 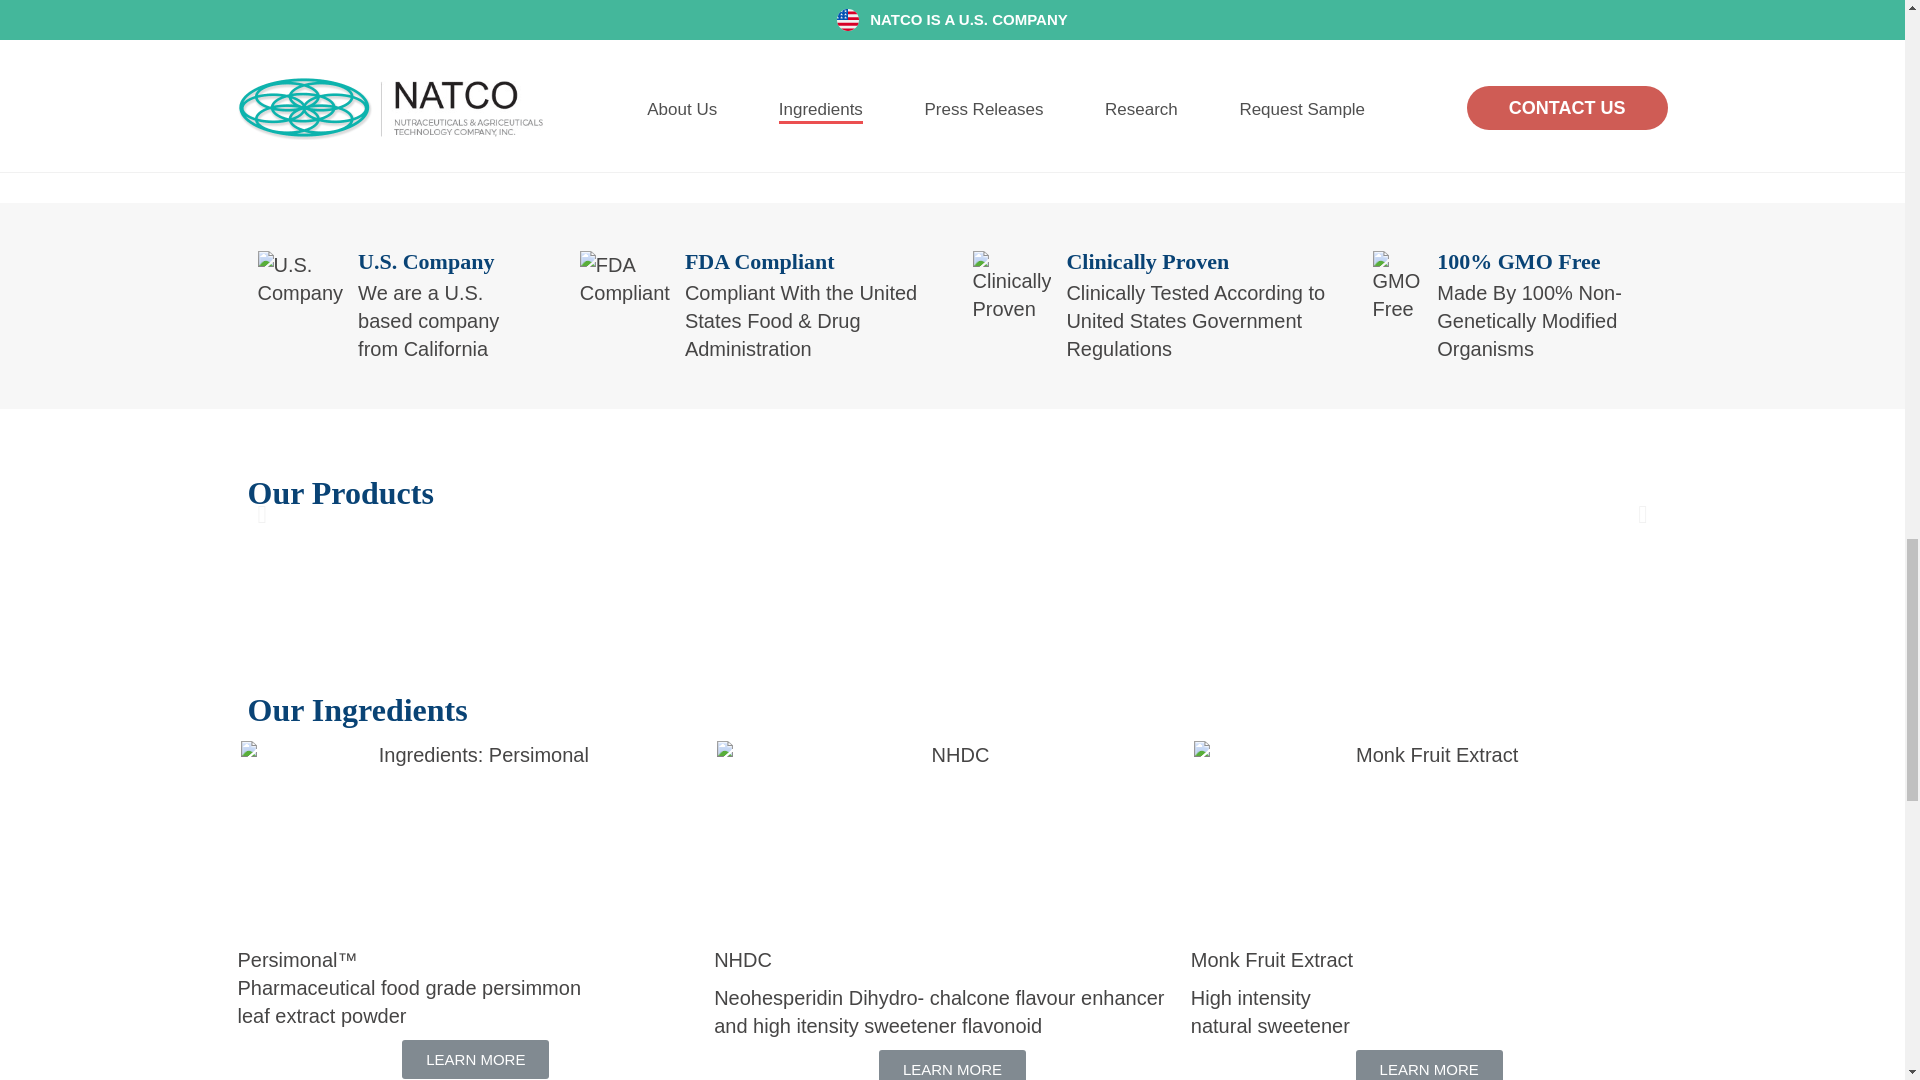 What do you see at coordinates (475, 1059) in the screenshot?
I see `LEARN MORE` at bounding box center [475, 1059].